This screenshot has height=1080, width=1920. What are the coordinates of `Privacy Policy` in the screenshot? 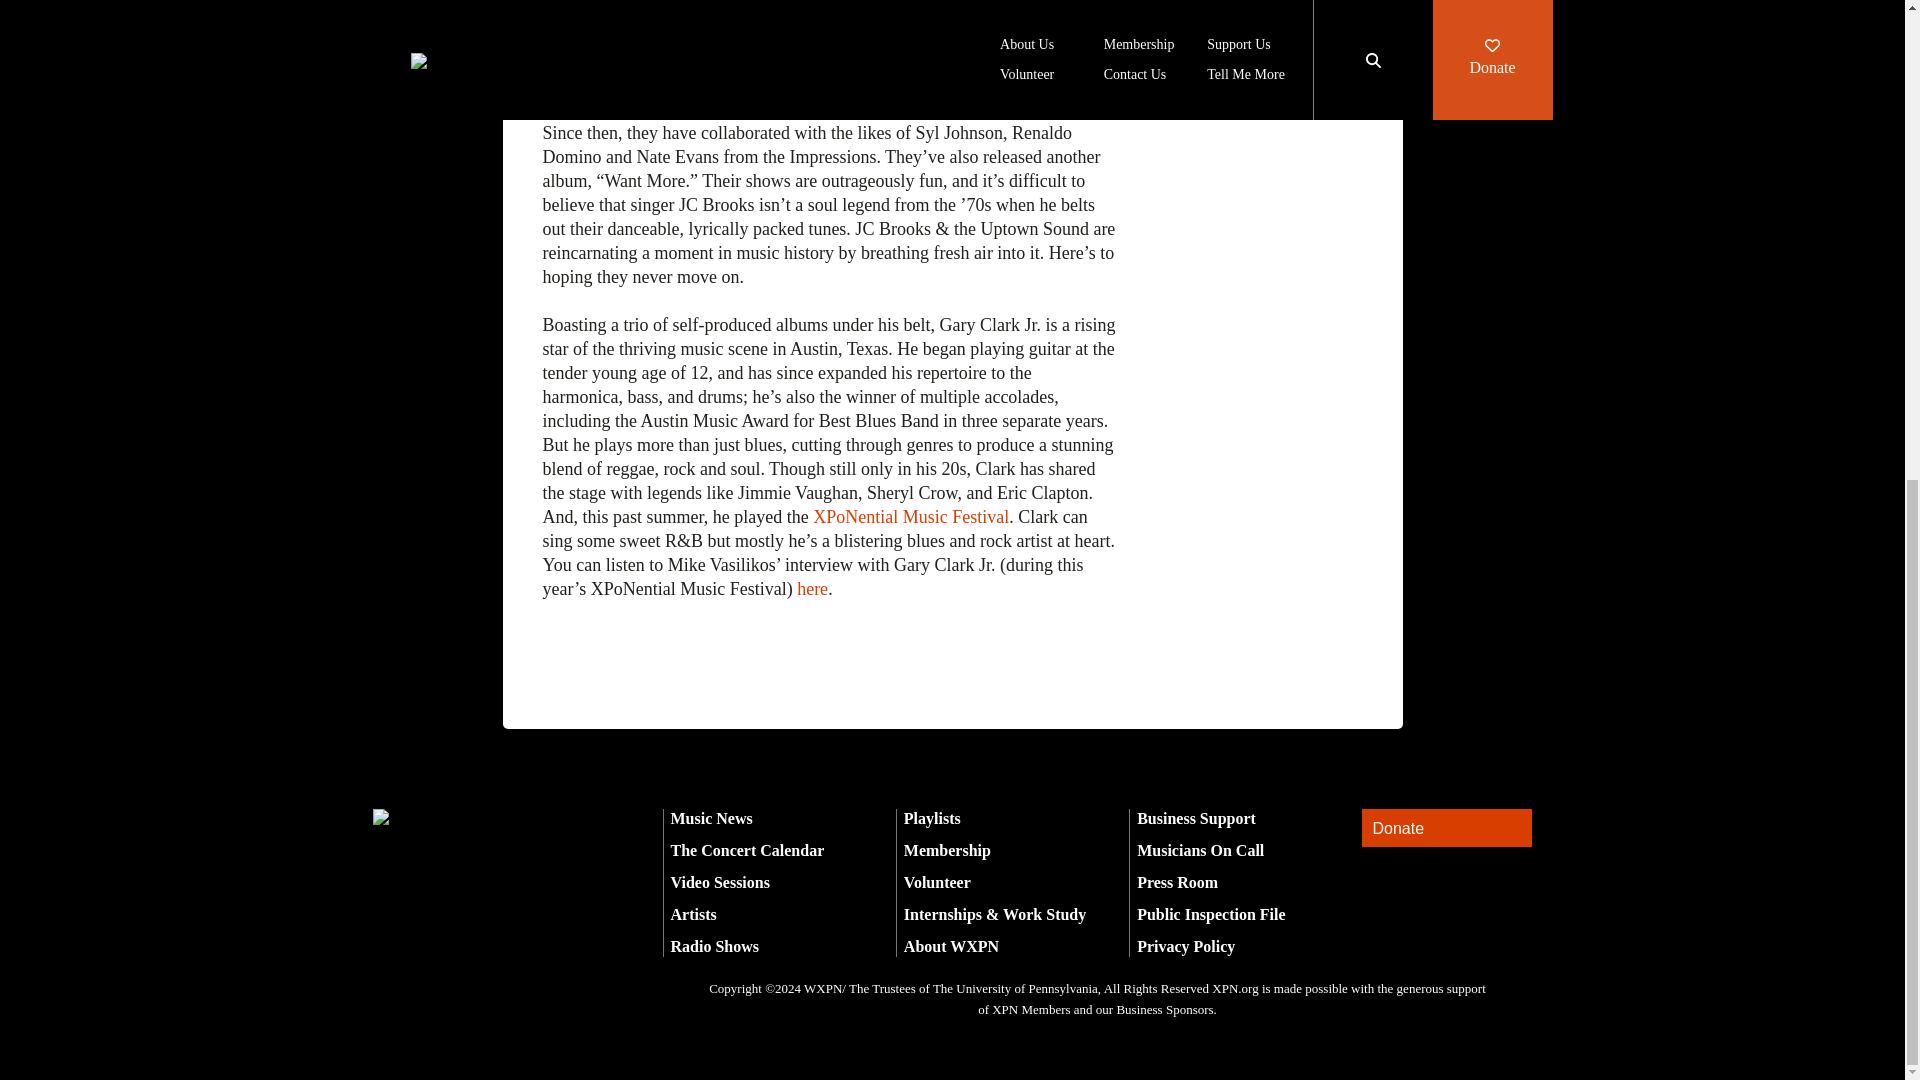 It's located at (1185, 946).